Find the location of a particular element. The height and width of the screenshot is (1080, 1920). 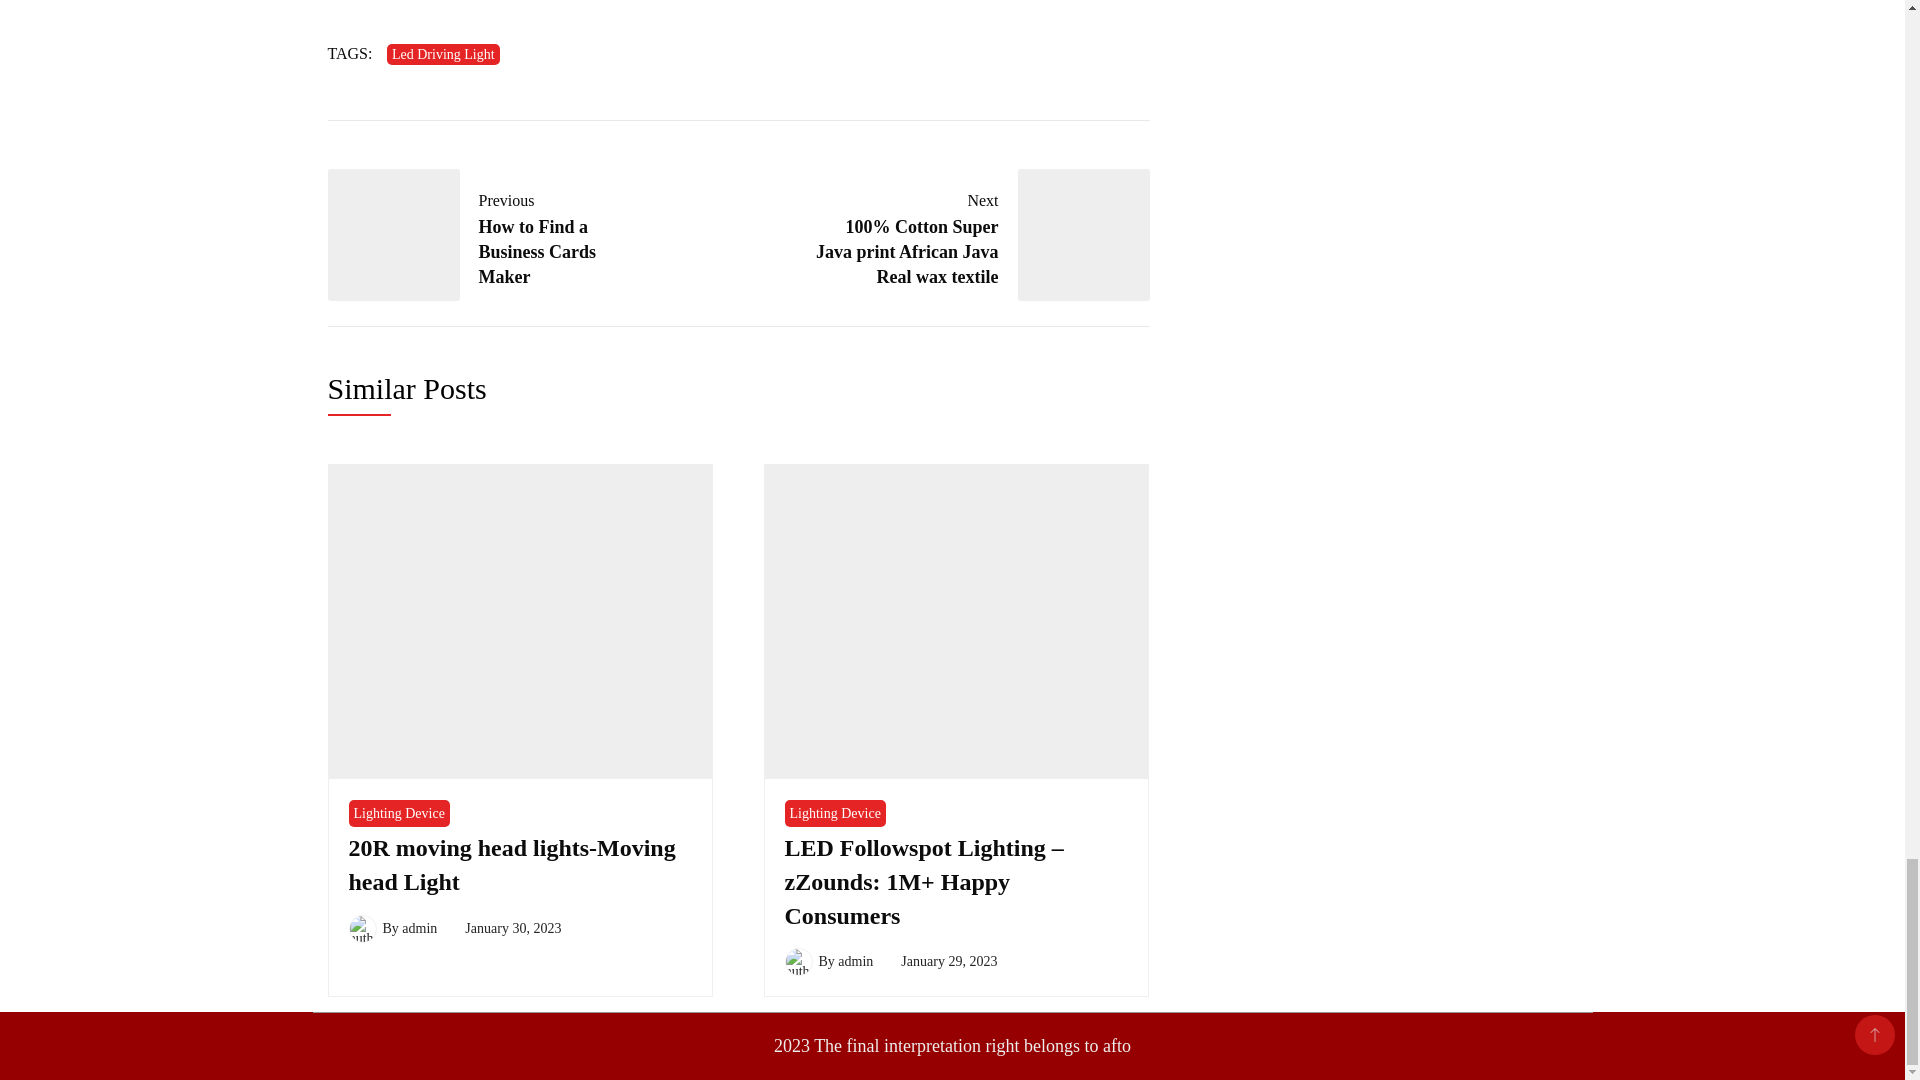

January 30, 2023 is located at coordinates (512, 928).